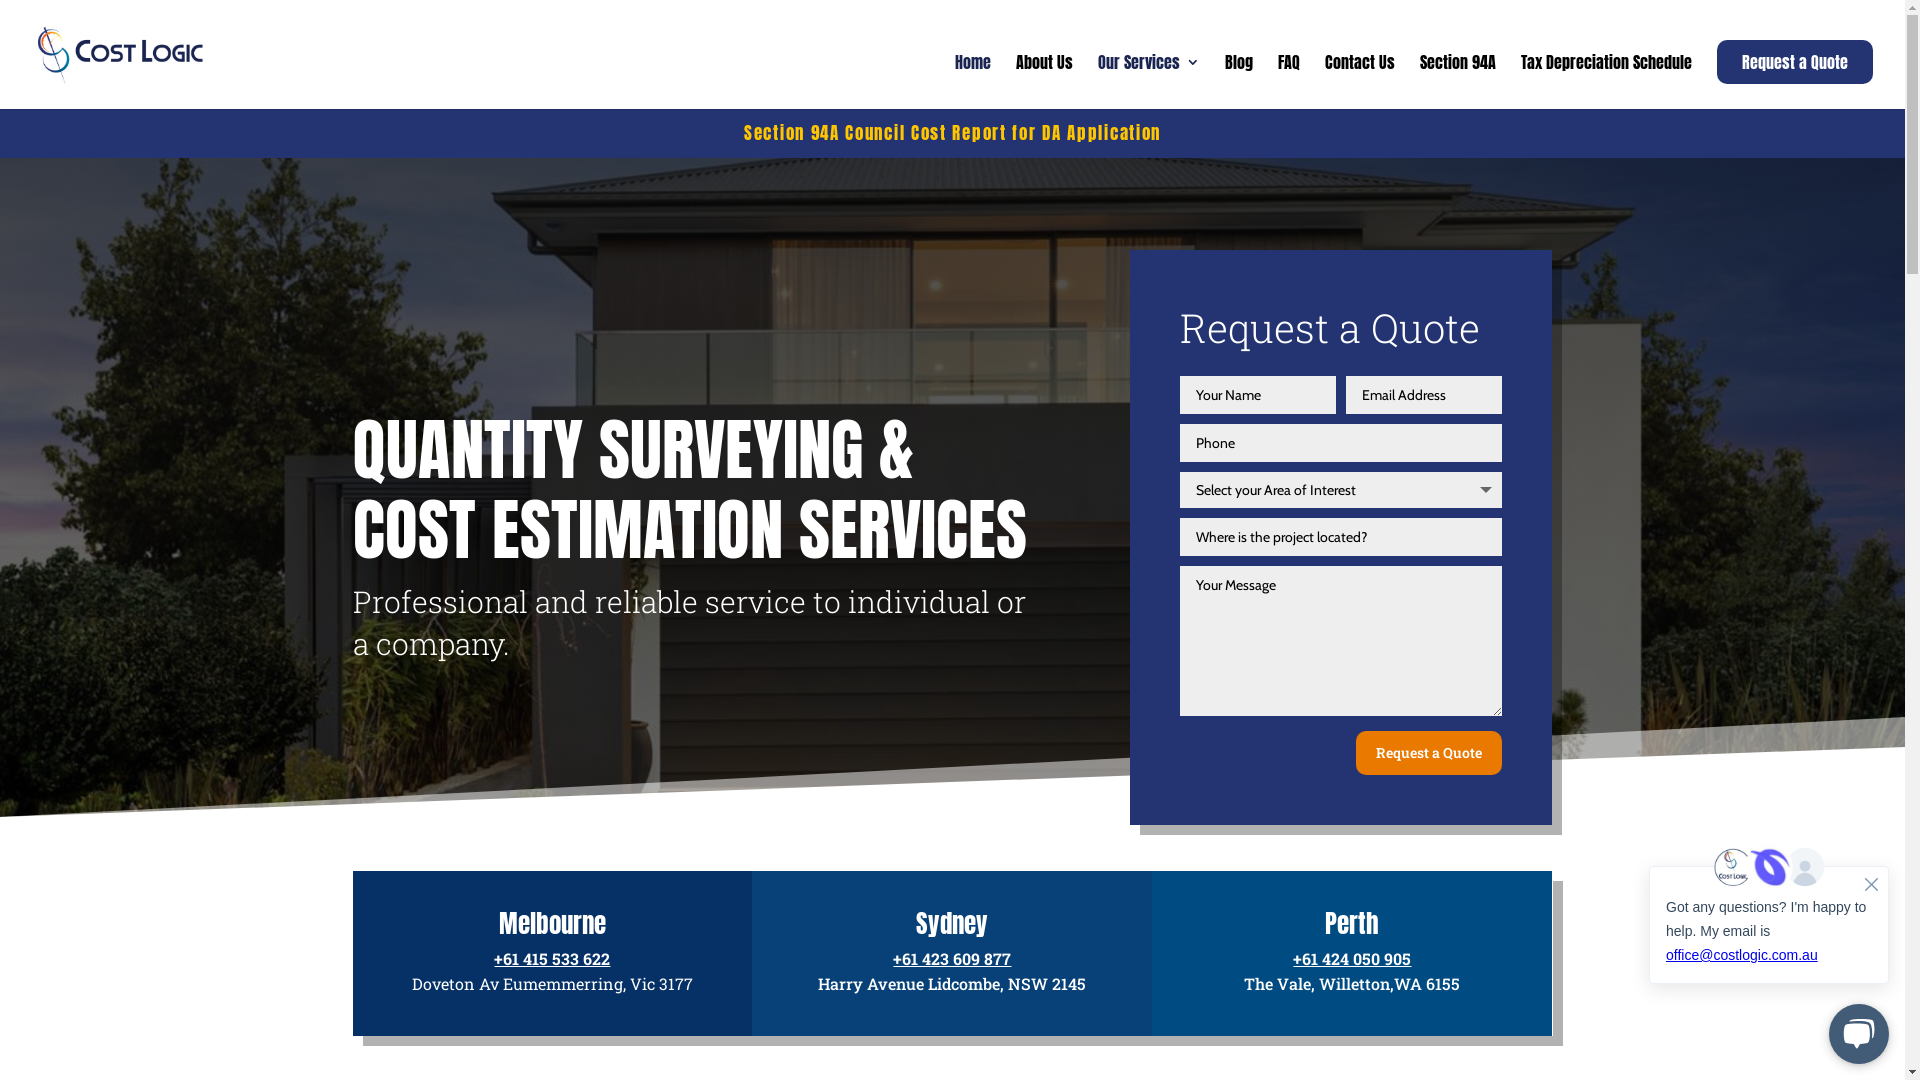 The width and height of the screenshot is (1920, 1080). Describe the element at coordinates (1289, 82) in the screenshot. I see `FAQ` at that location.